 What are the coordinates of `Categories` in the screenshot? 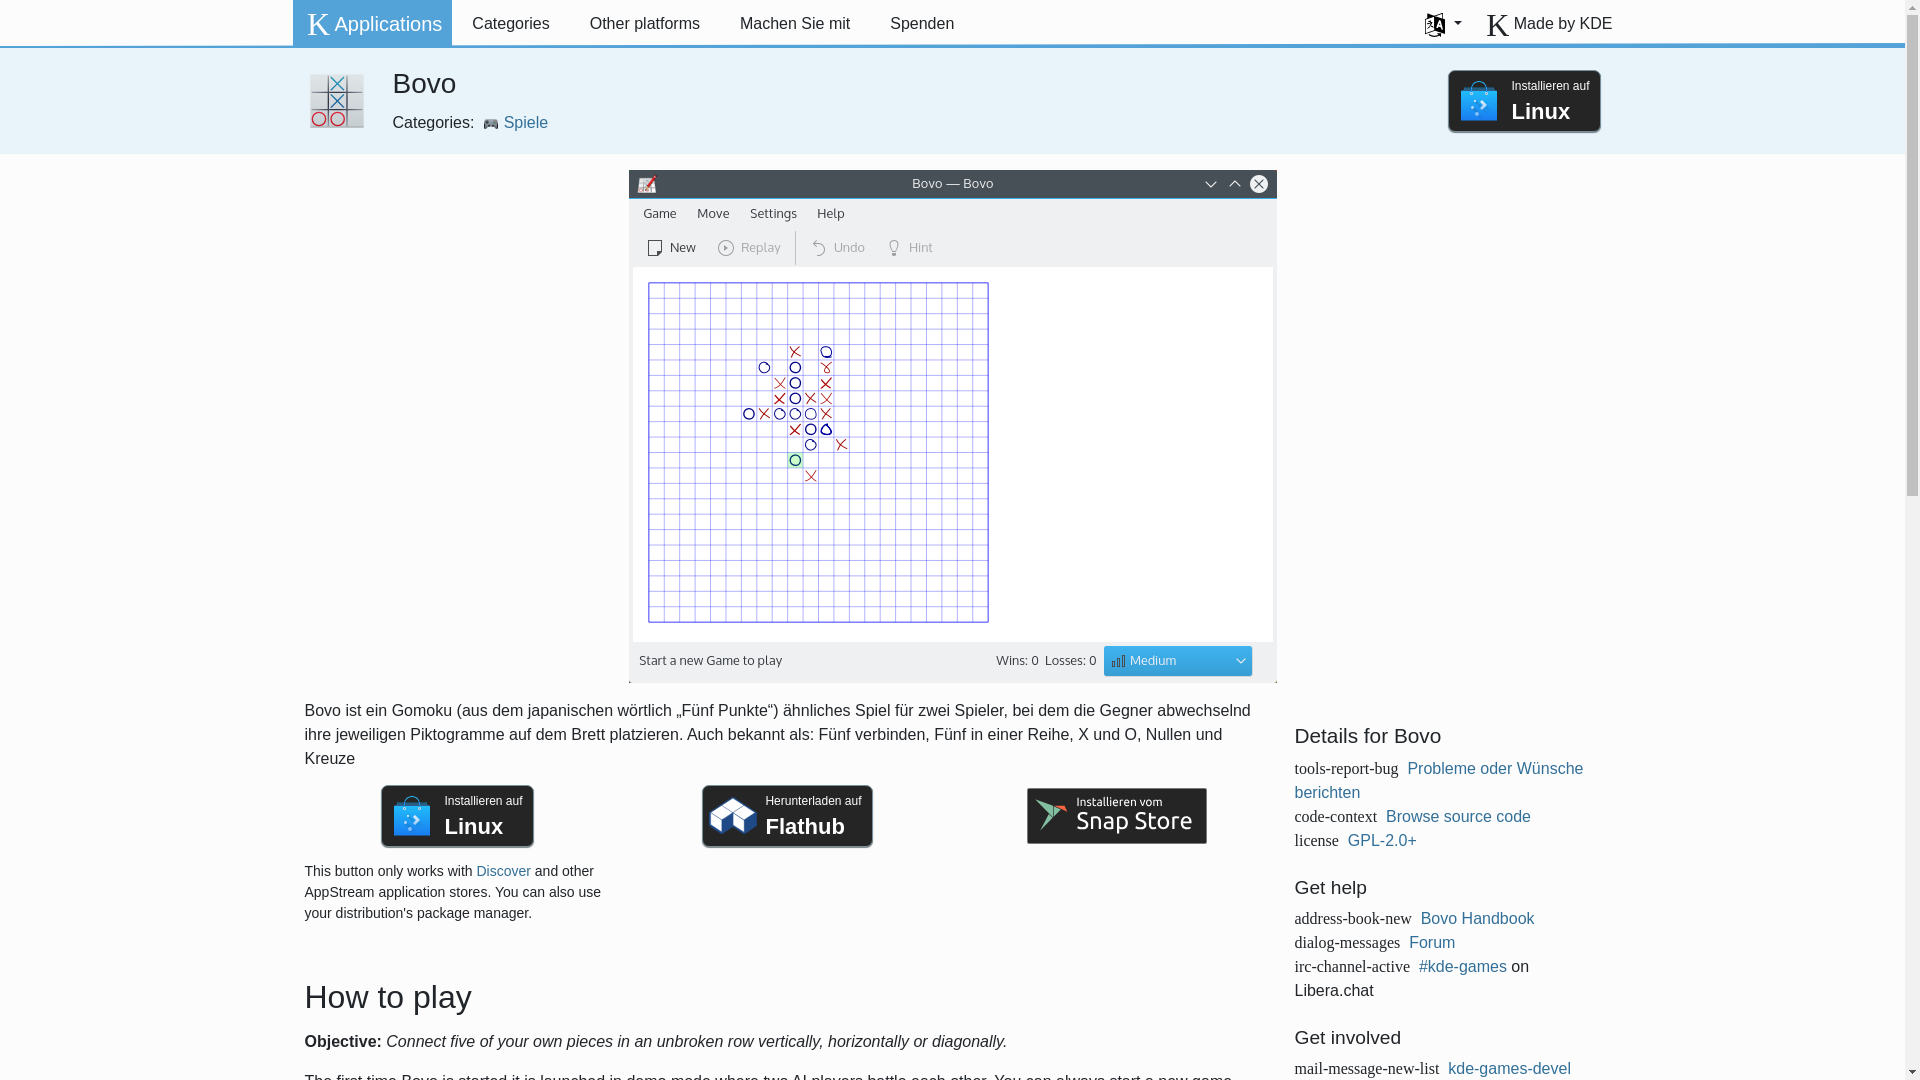 It's located at (510, 24).